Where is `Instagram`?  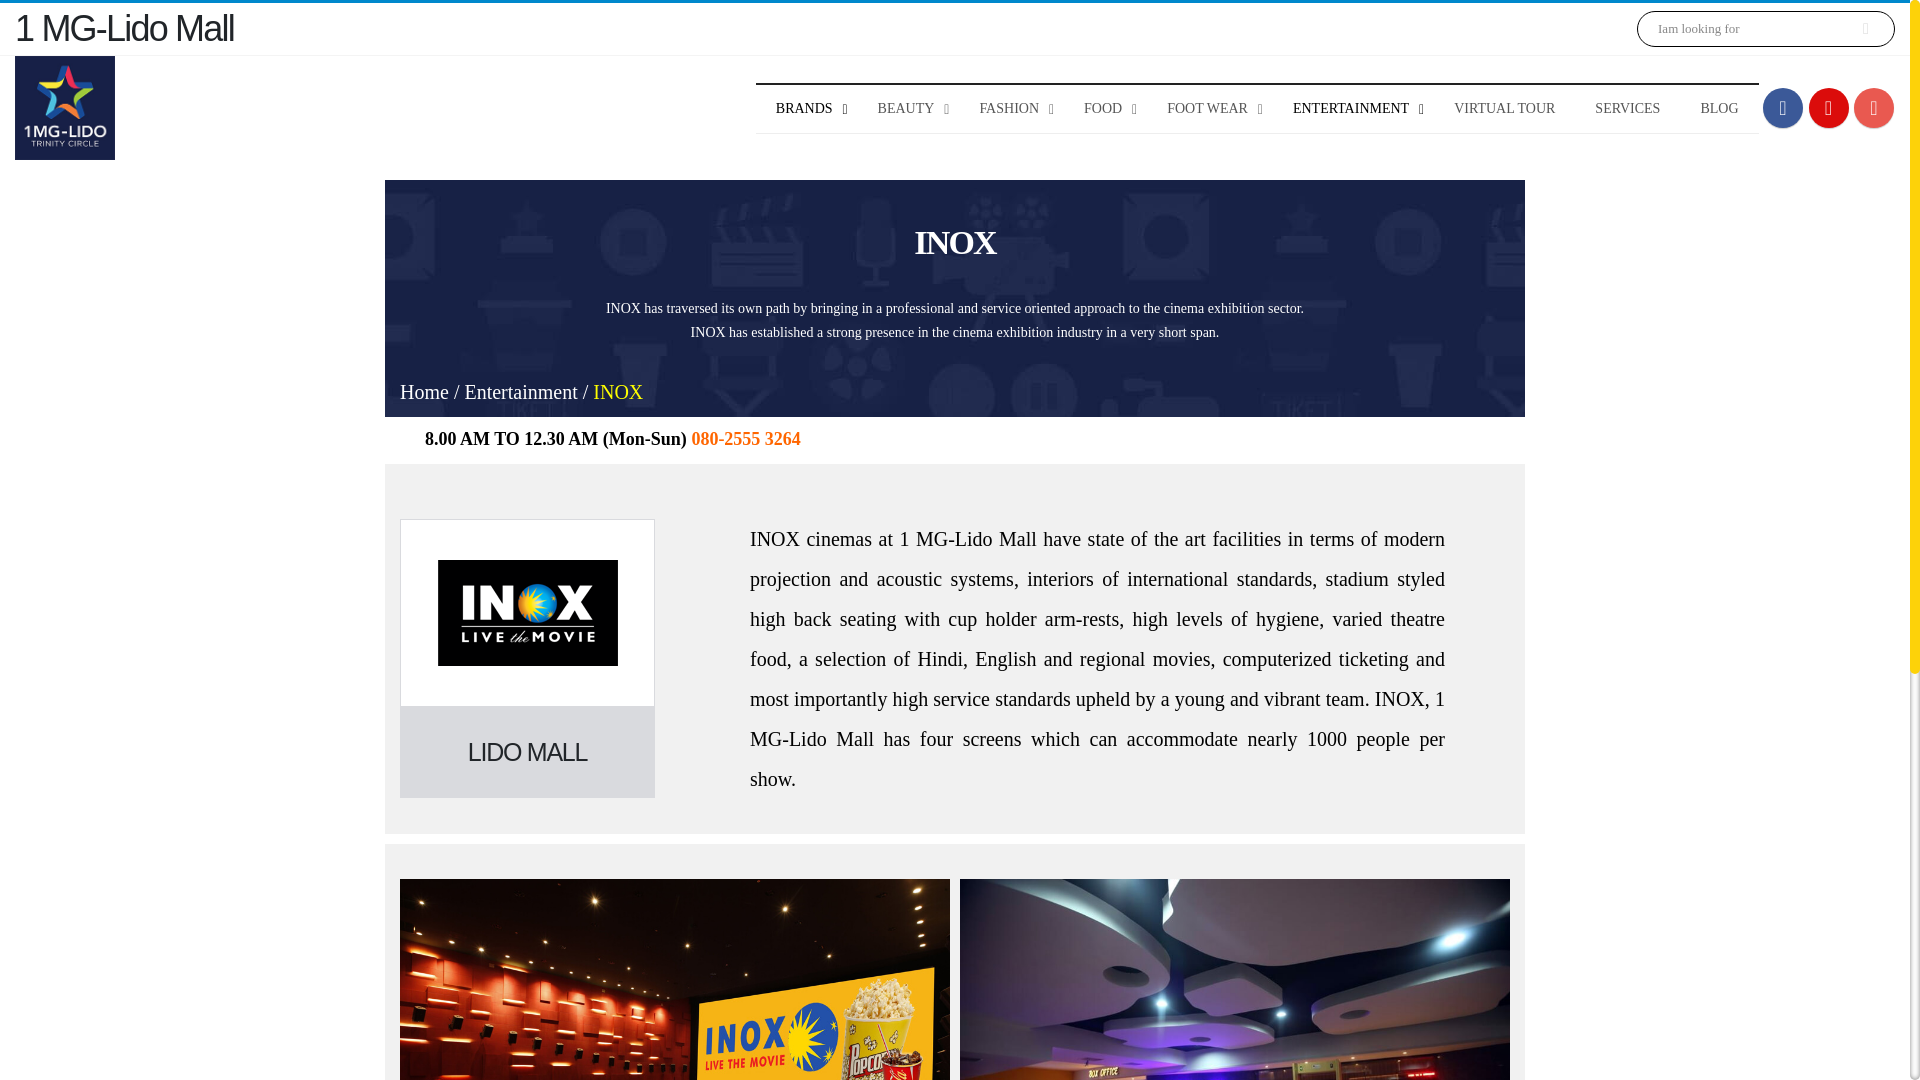 Instagram is located at coordinates (1874, 108).